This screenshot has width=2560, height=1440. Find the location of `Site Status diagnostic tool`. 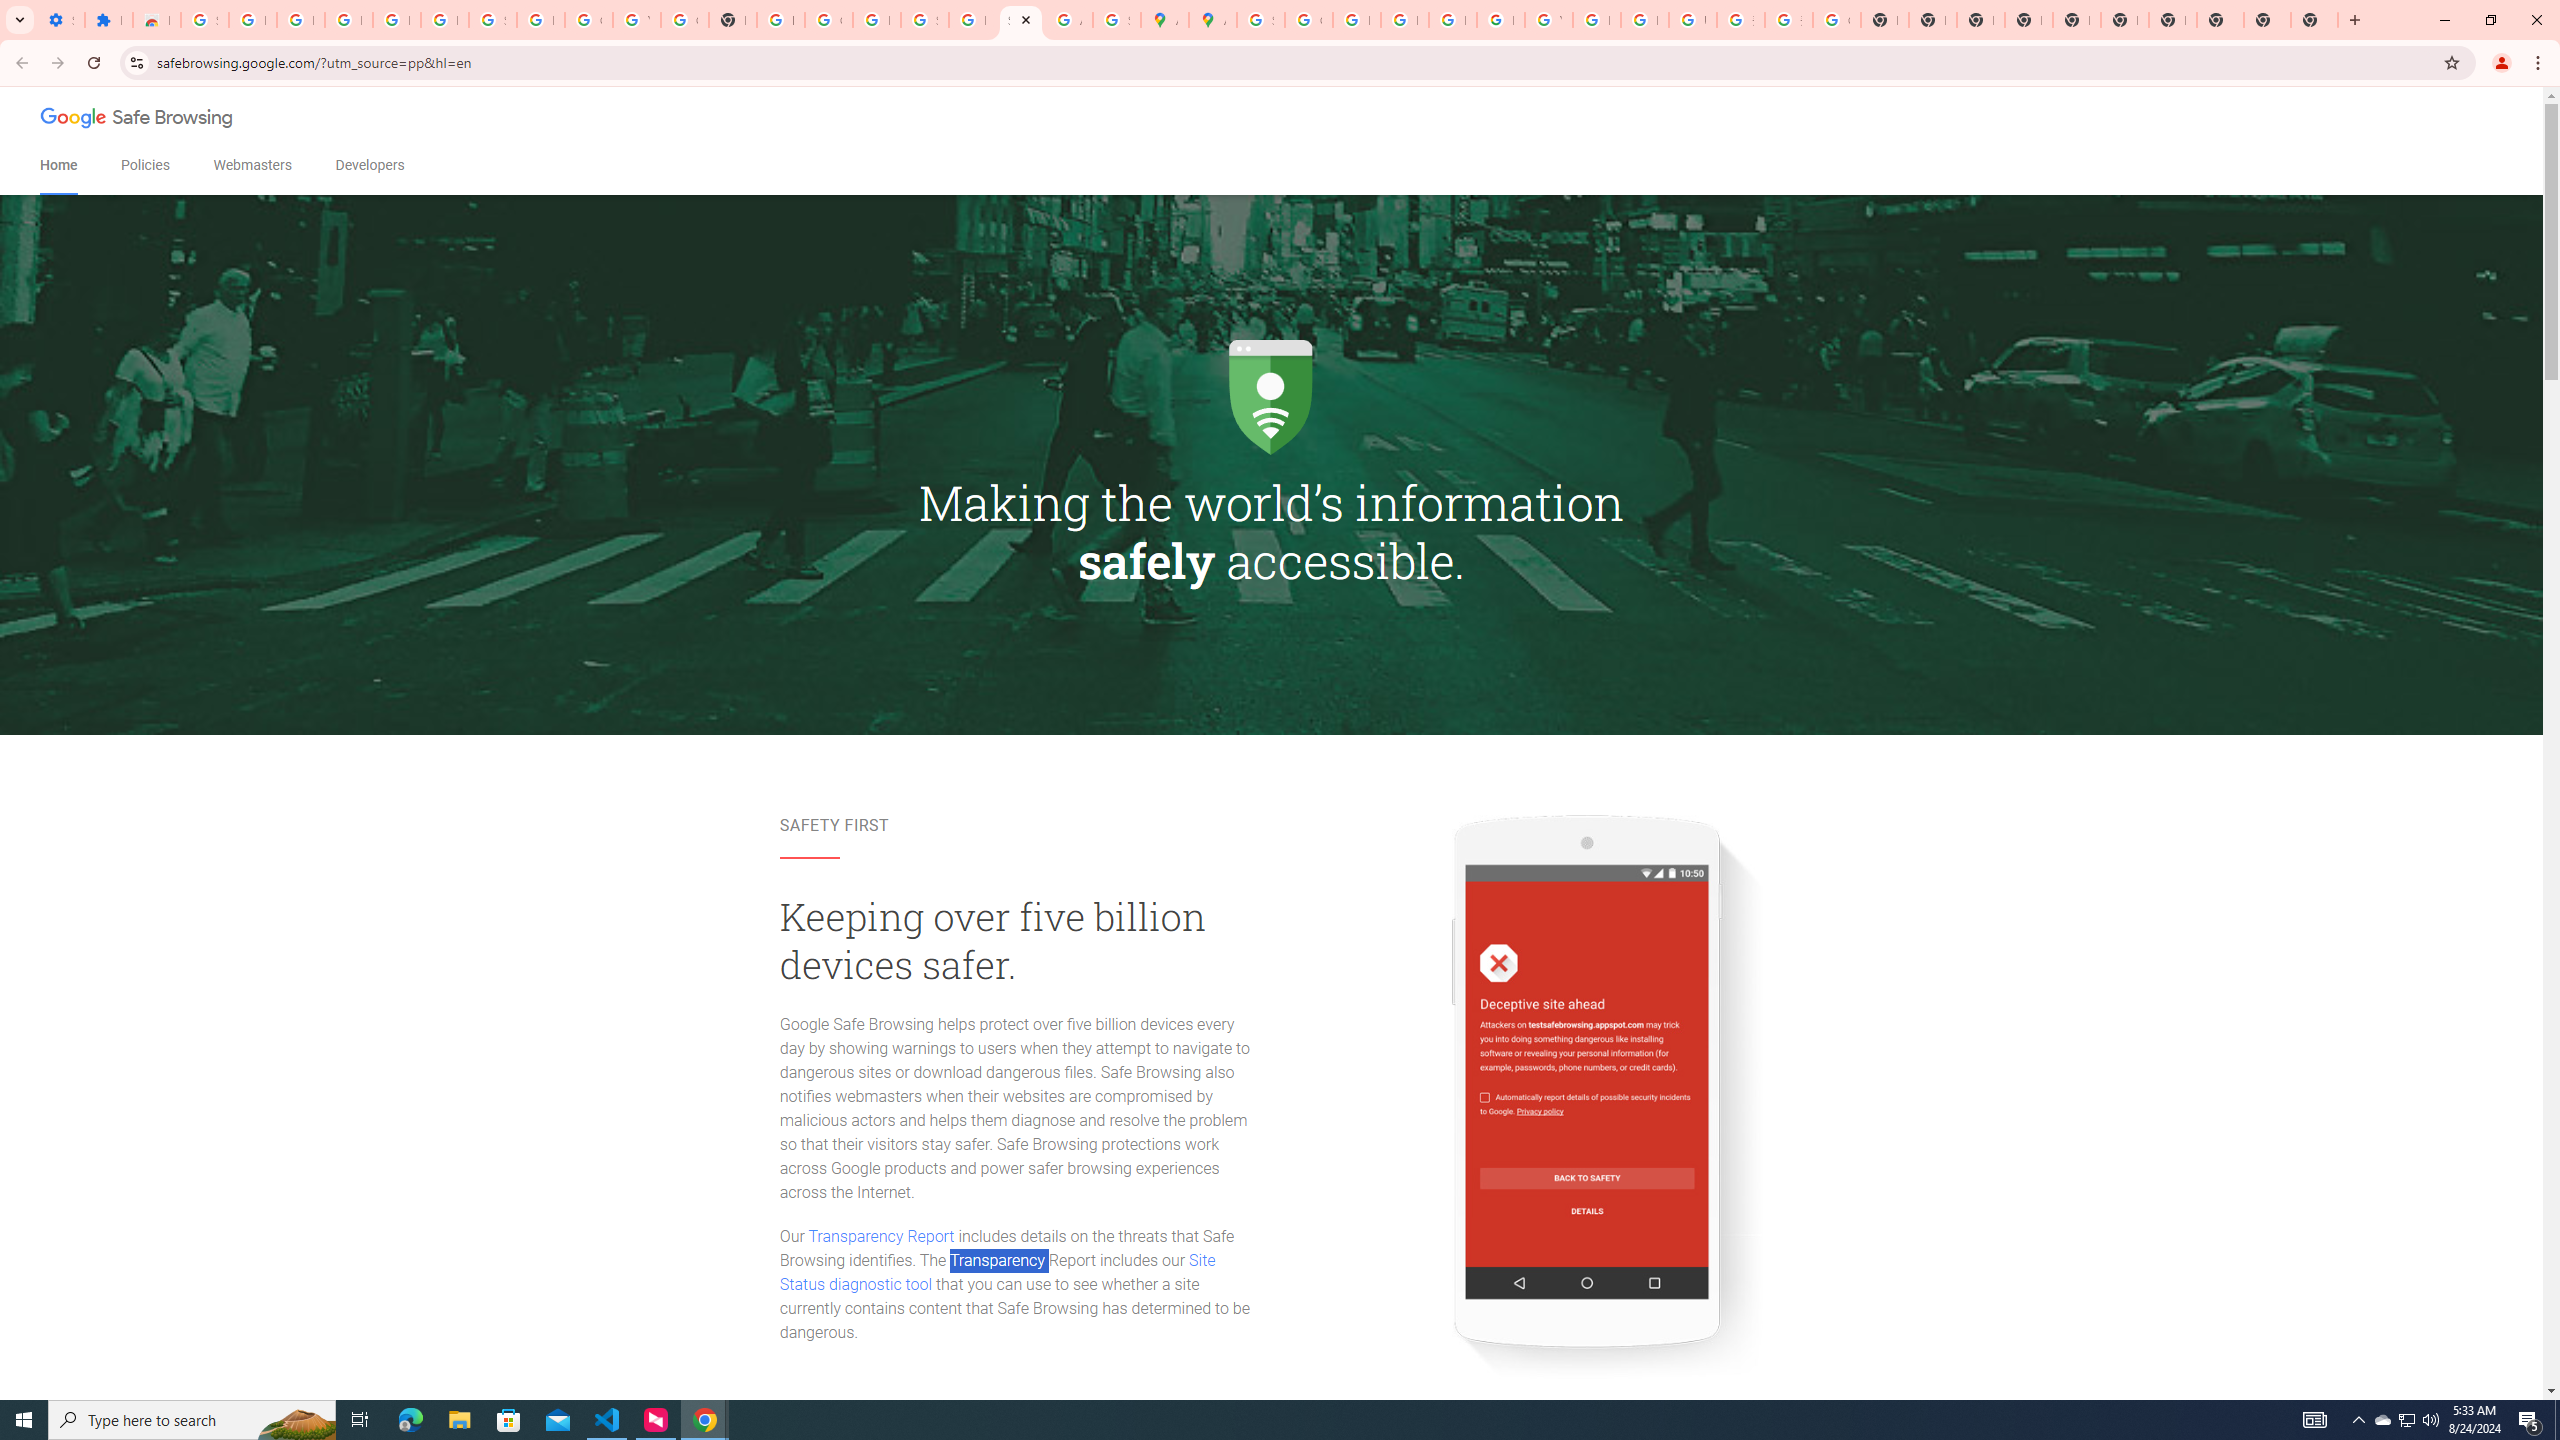

Site Status diagnostic tool is located at coordinates (997, 1272).